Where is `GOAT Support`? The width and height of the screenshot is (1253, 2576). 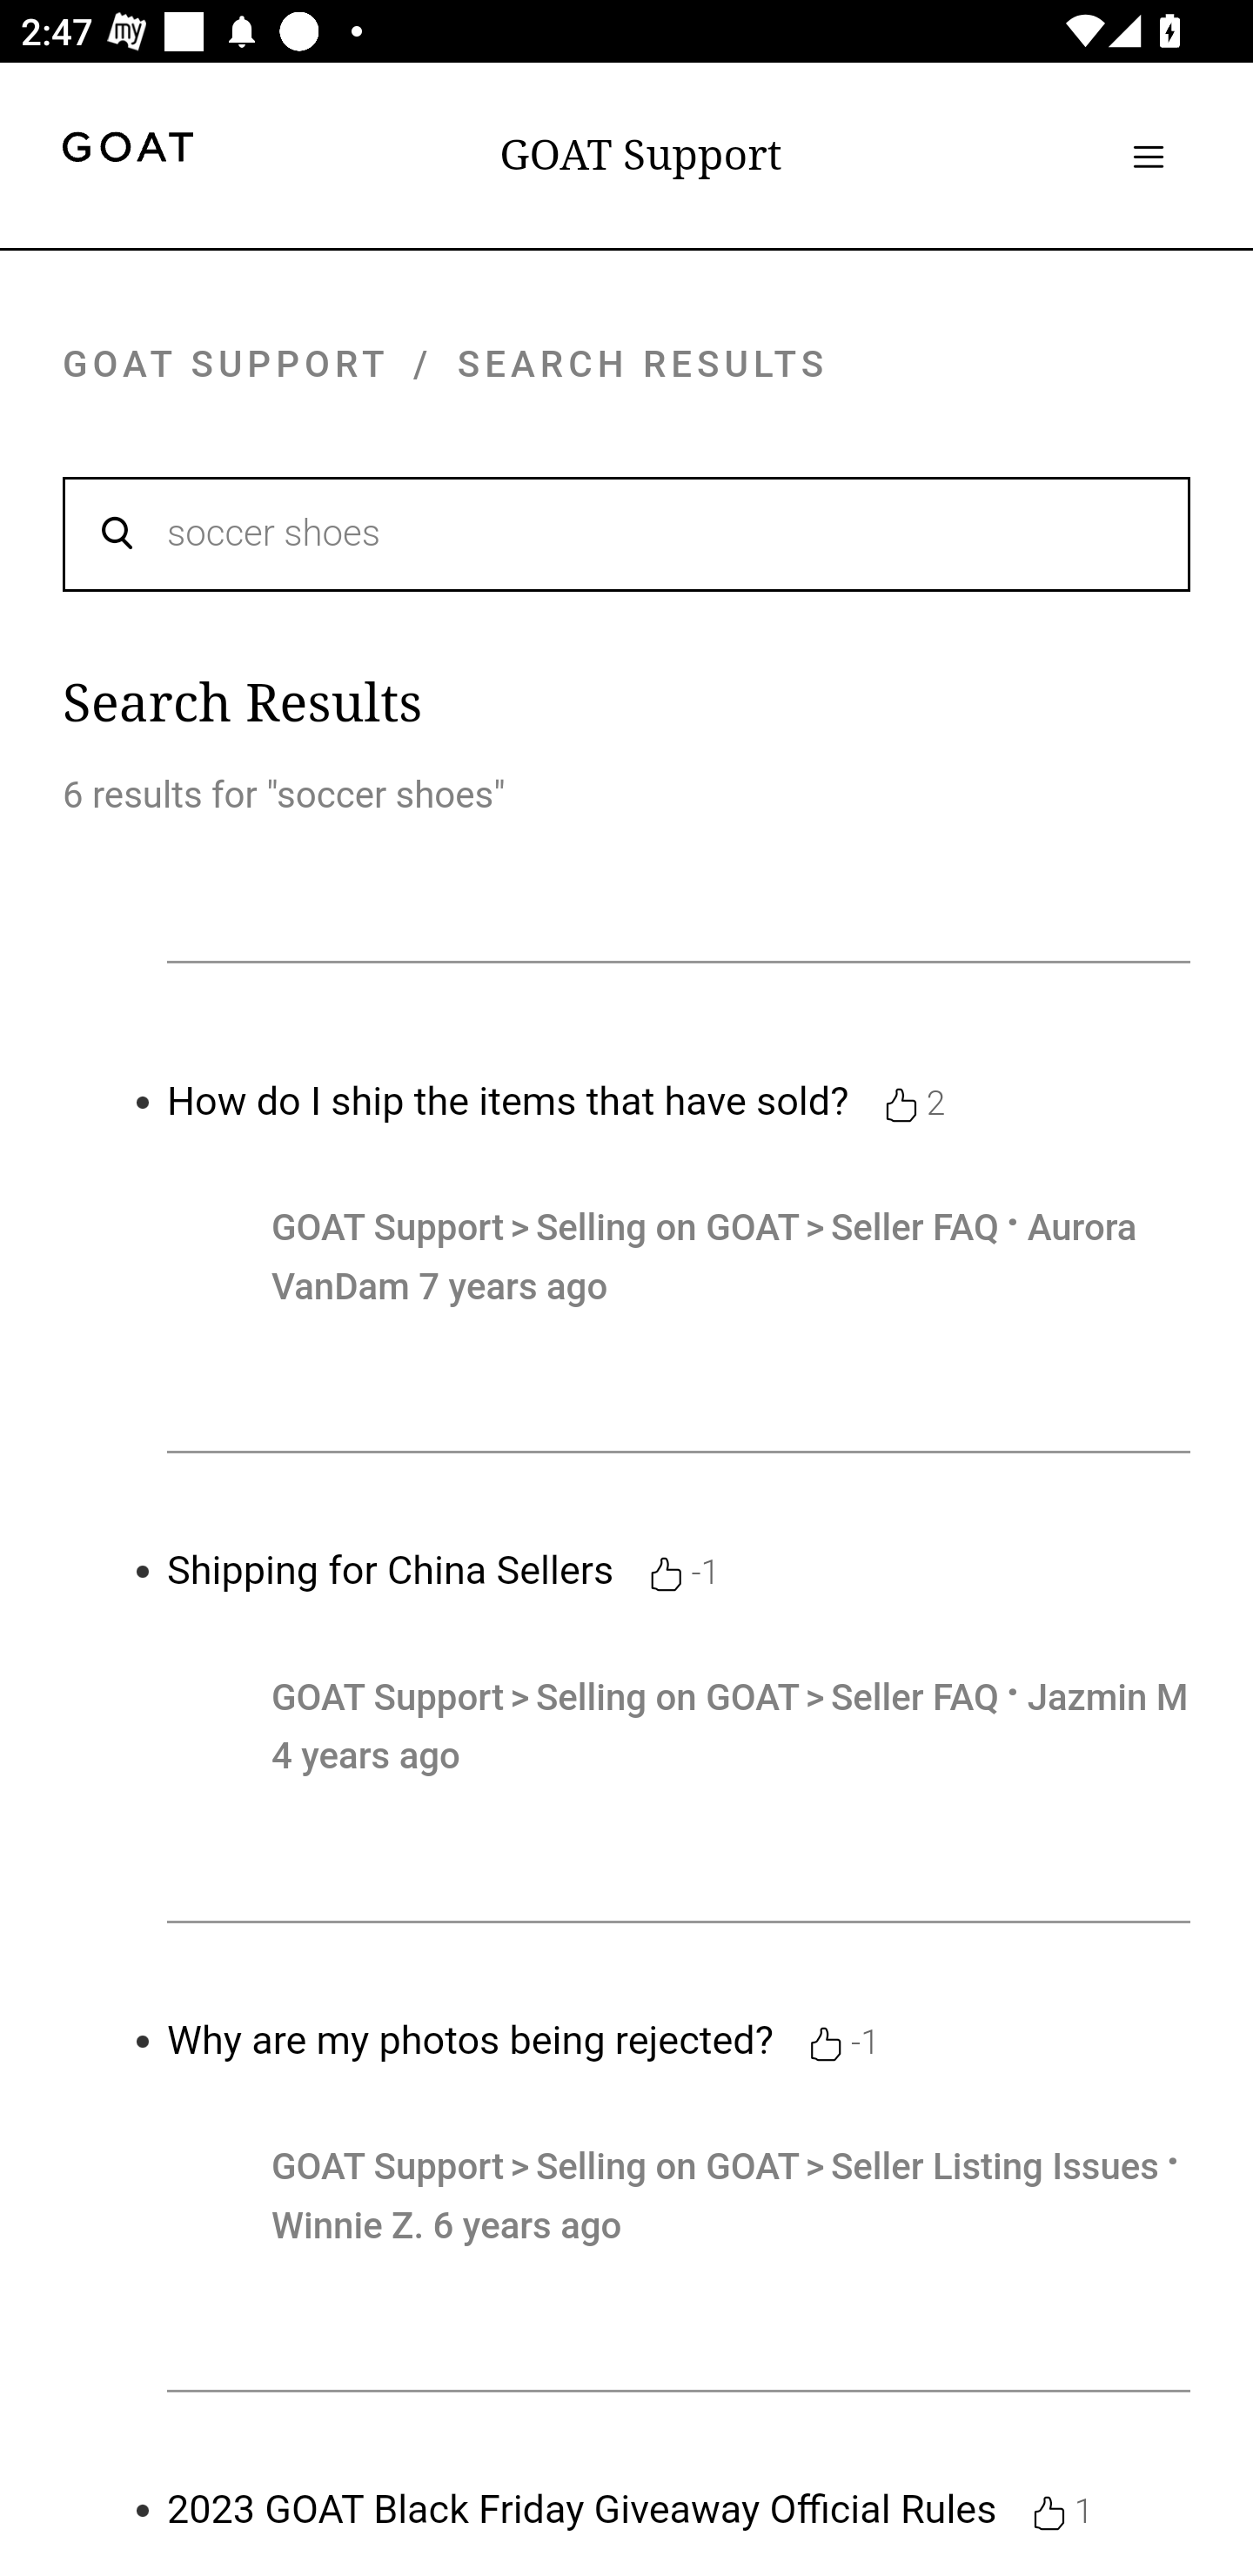 GOAT Support is located at coordinates (640, 155).